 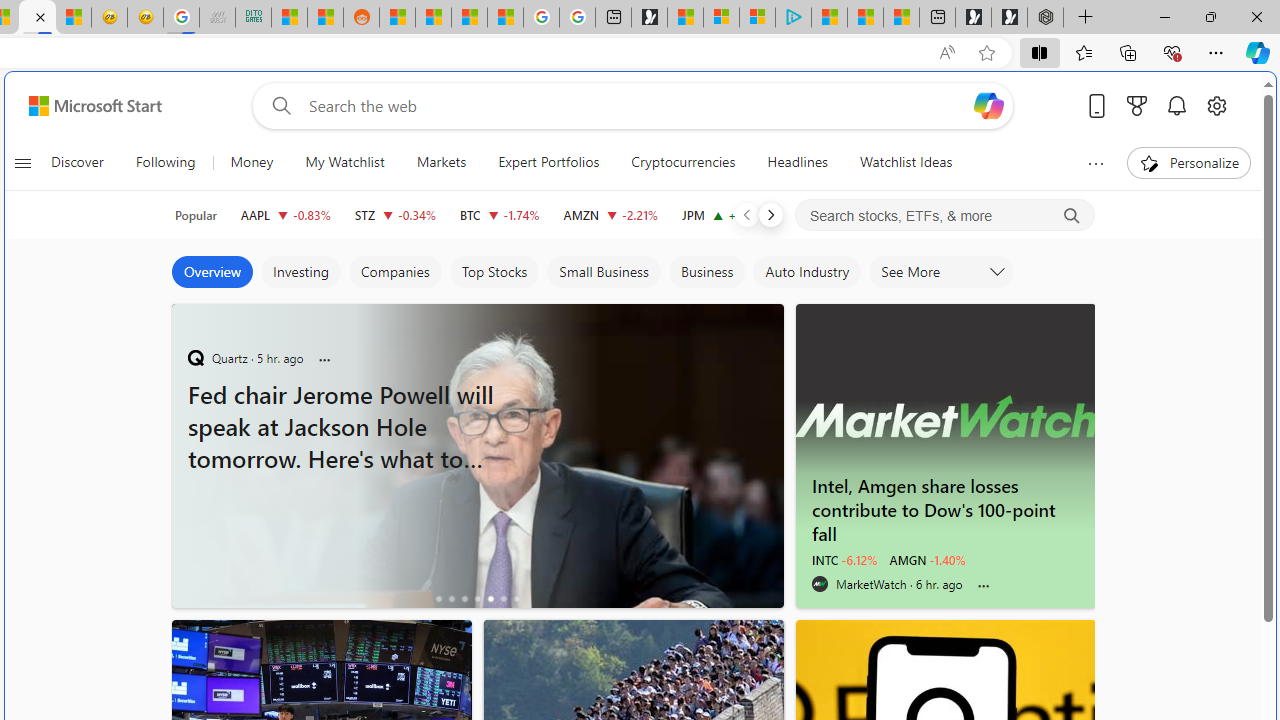 What do you see at coordinates (707, 272) in the screenshot?
I see `Business` at bounding box center [707, 272].